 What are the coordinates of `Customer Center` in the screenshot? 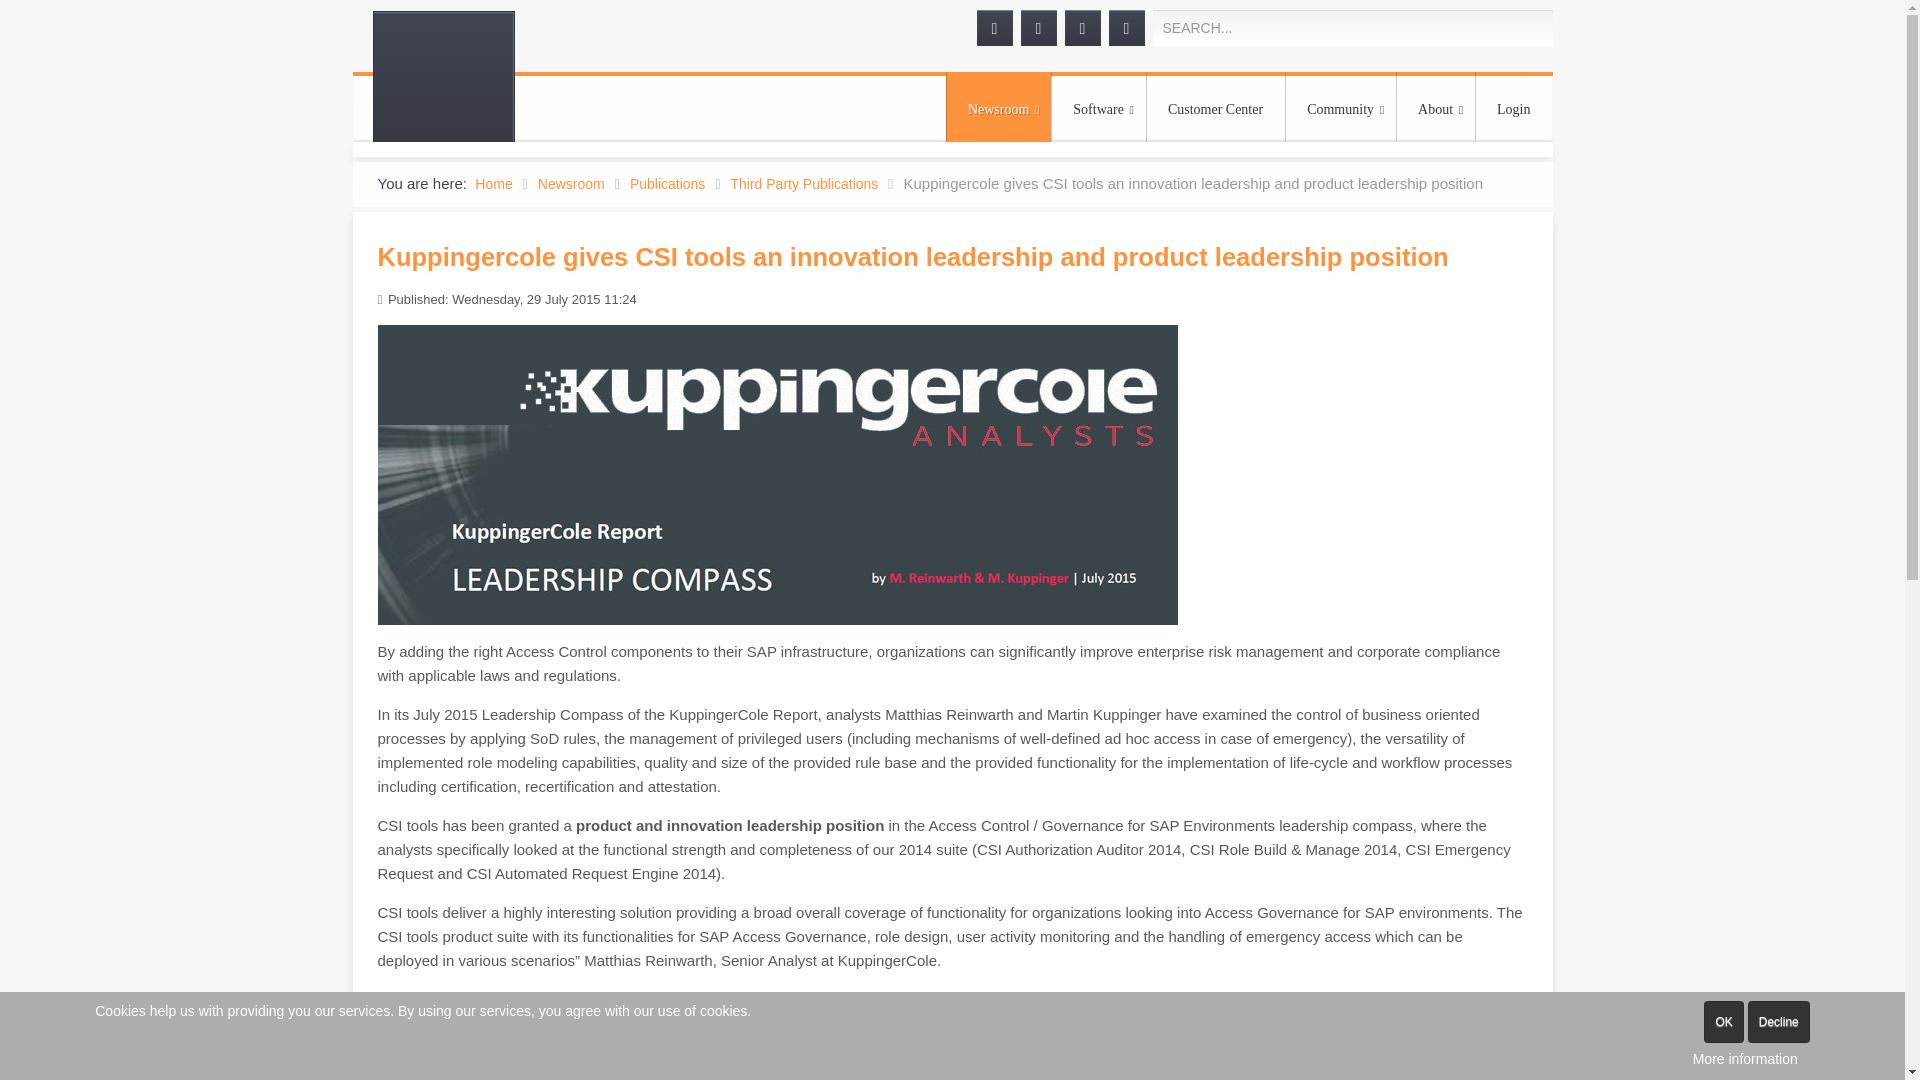 It's located at (1215, 108).